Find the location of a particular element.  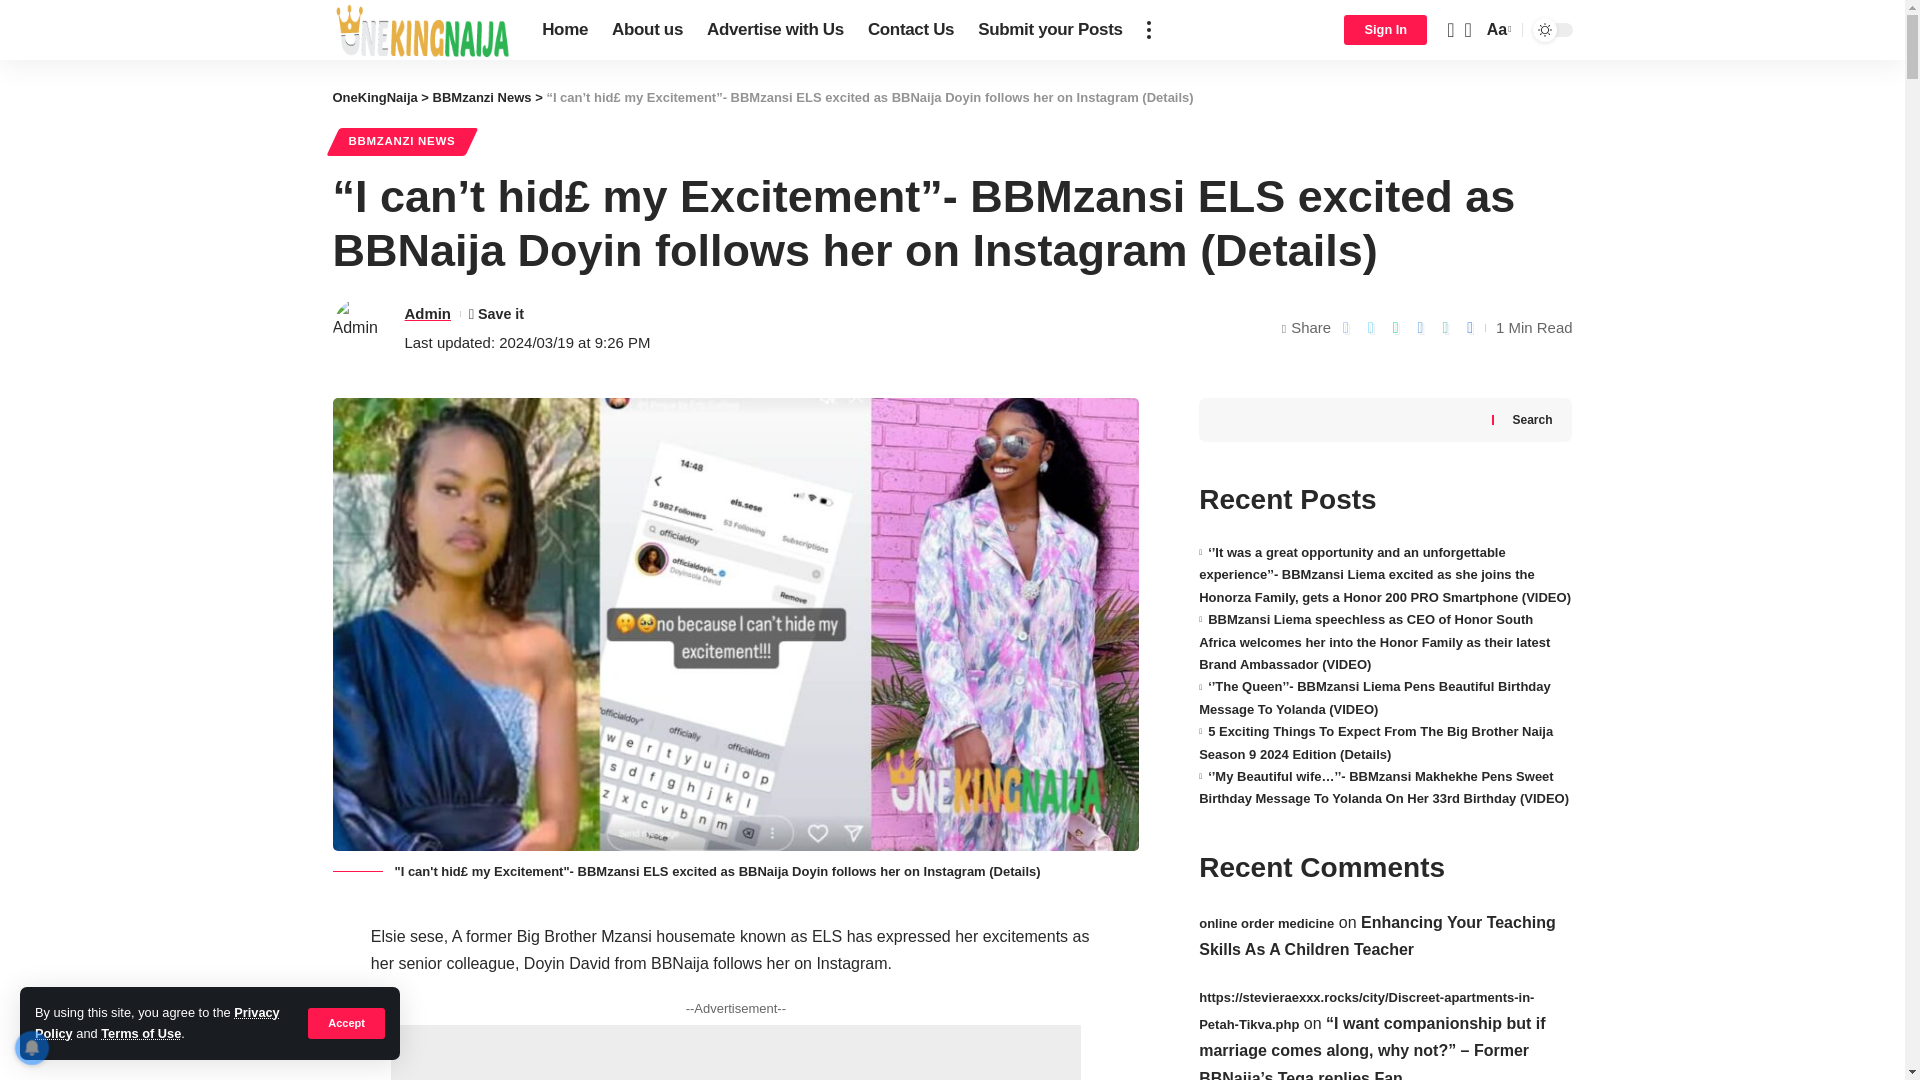

Aa is located at coordinates (1497, 30).